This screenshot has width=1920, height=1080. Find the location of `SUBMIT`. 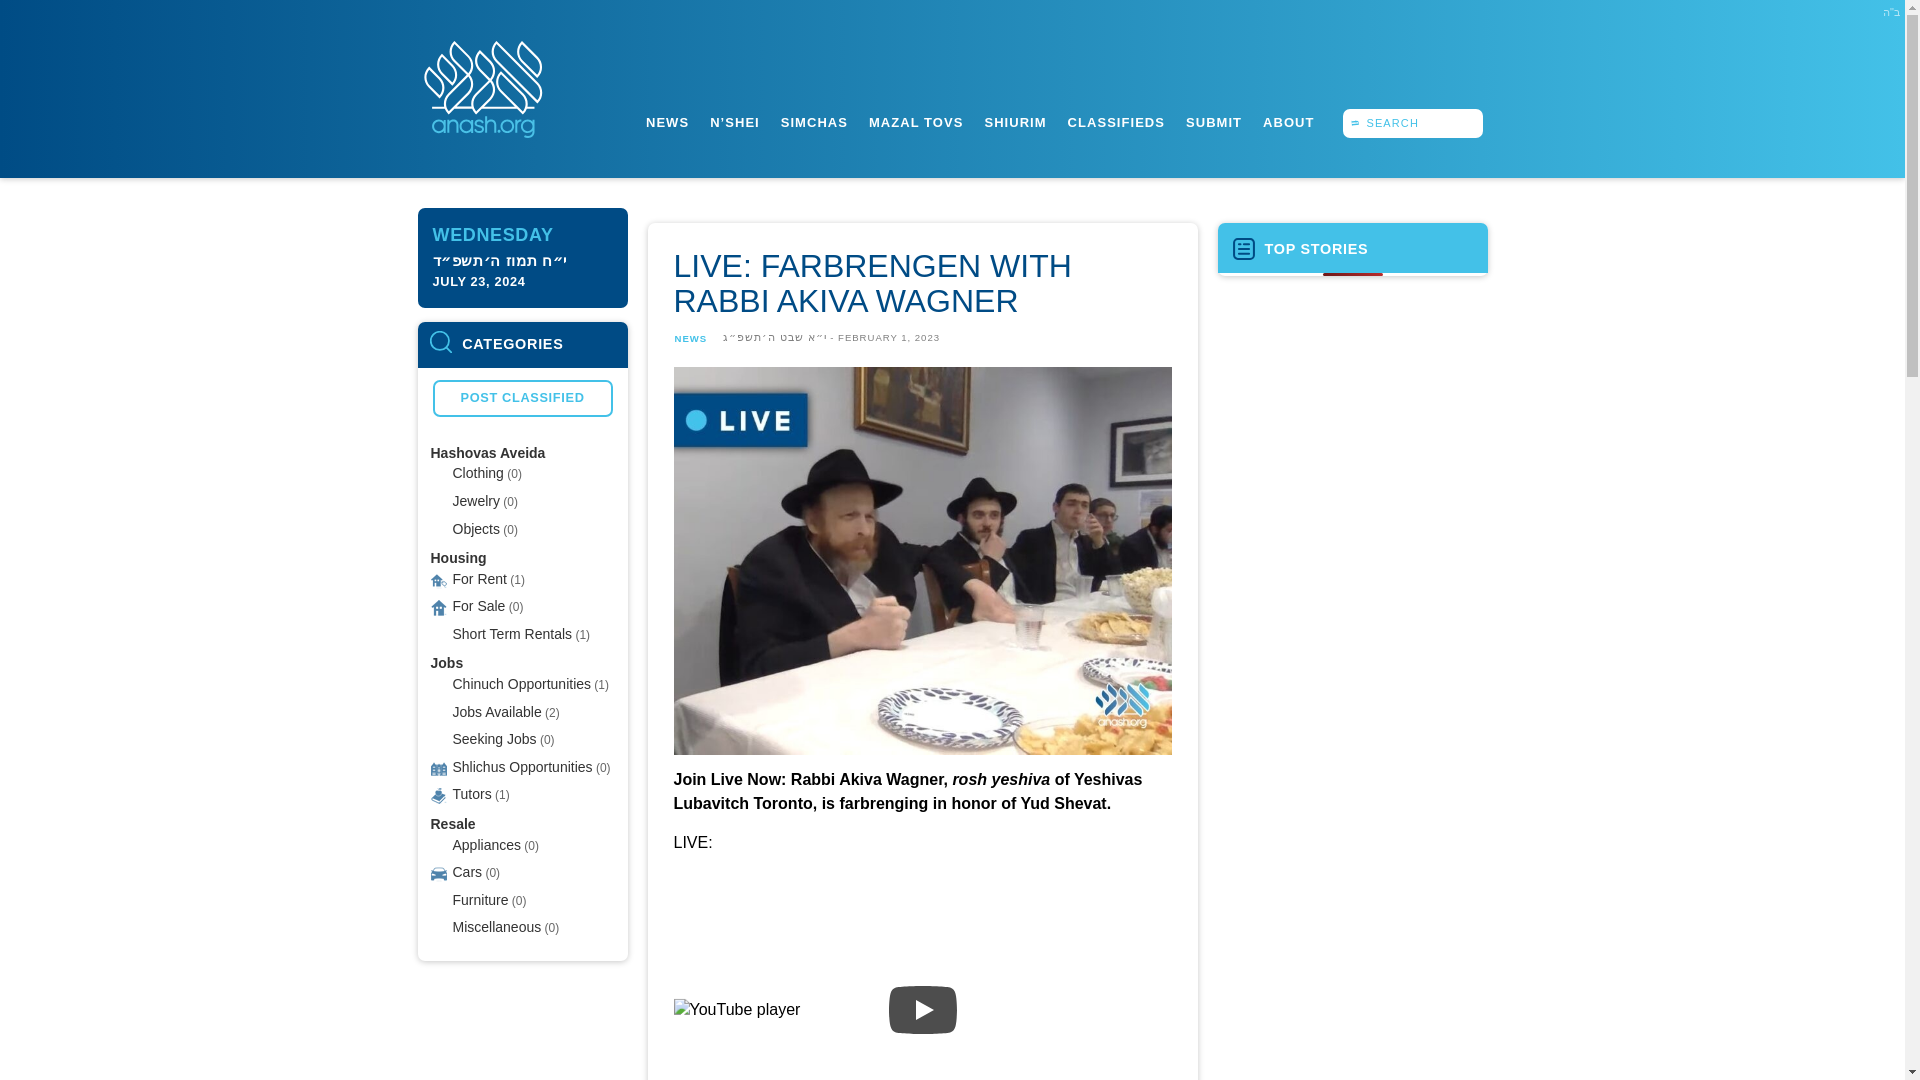

SUBMIT is located at coordinates (1213, 123).